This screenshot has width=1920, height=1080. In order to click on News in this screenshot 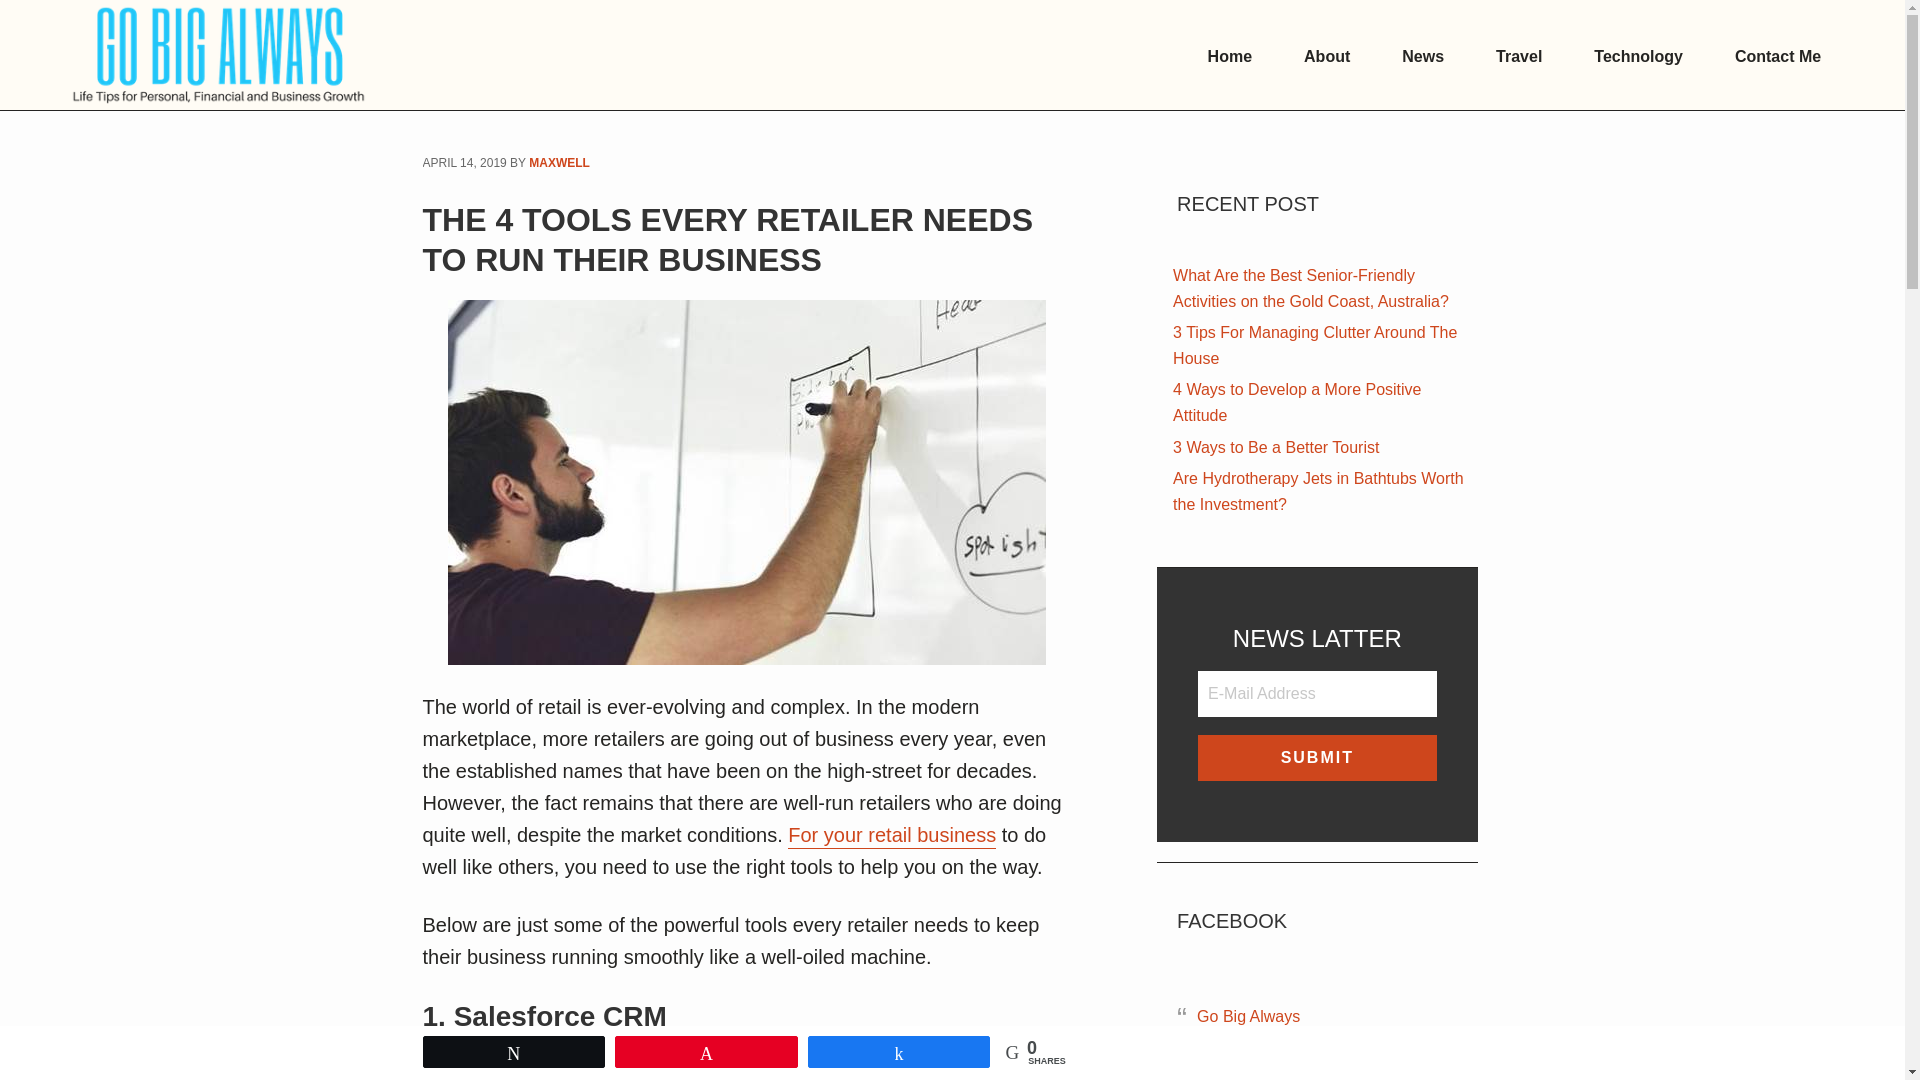, I will do `click(1422, 58)`.